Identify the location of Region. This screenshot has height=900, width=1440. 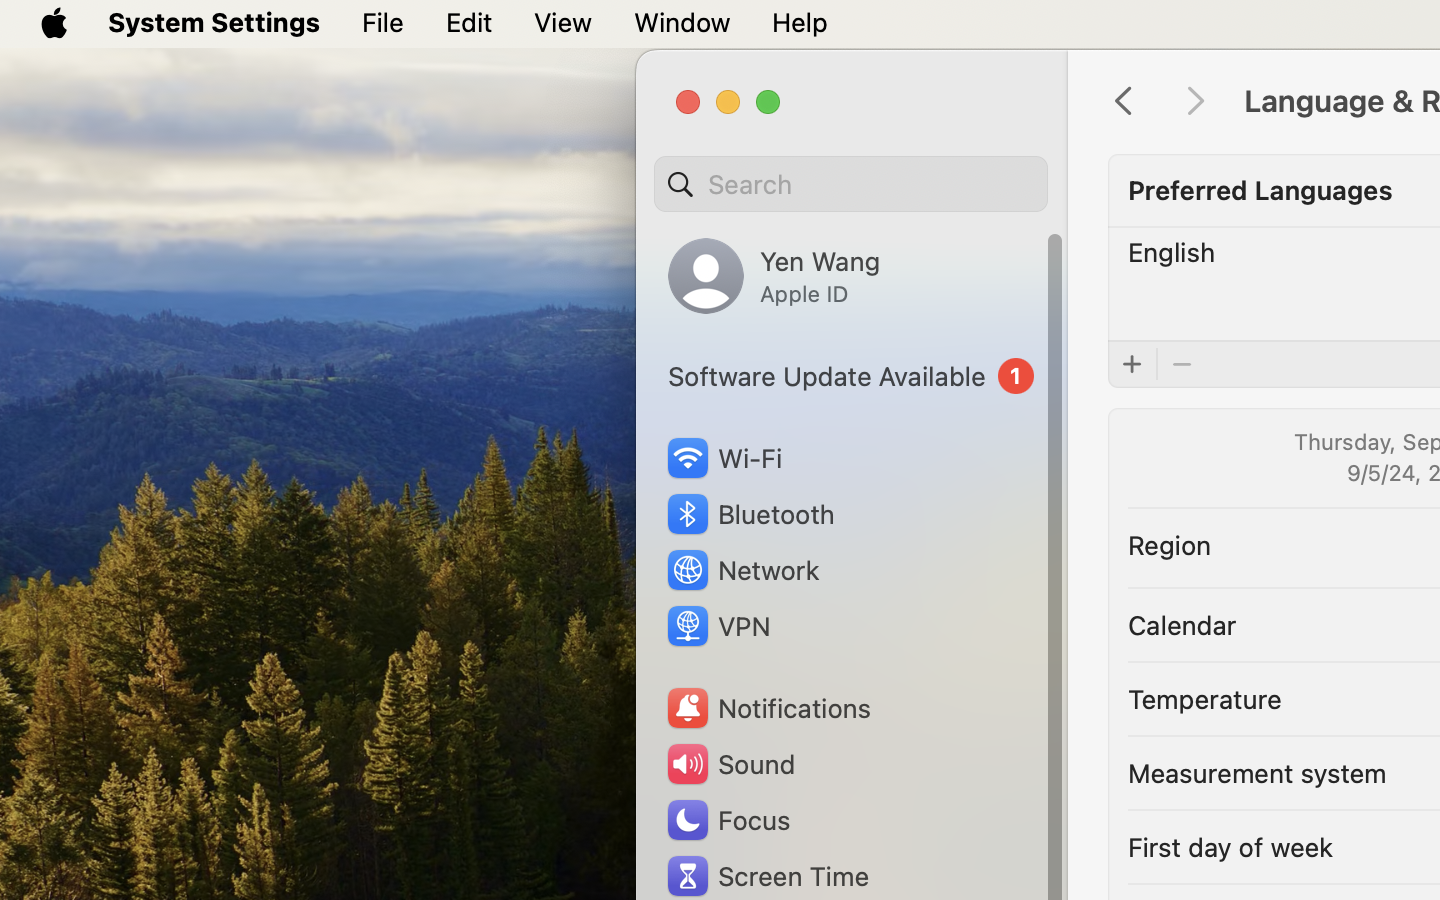
(1170, 544).